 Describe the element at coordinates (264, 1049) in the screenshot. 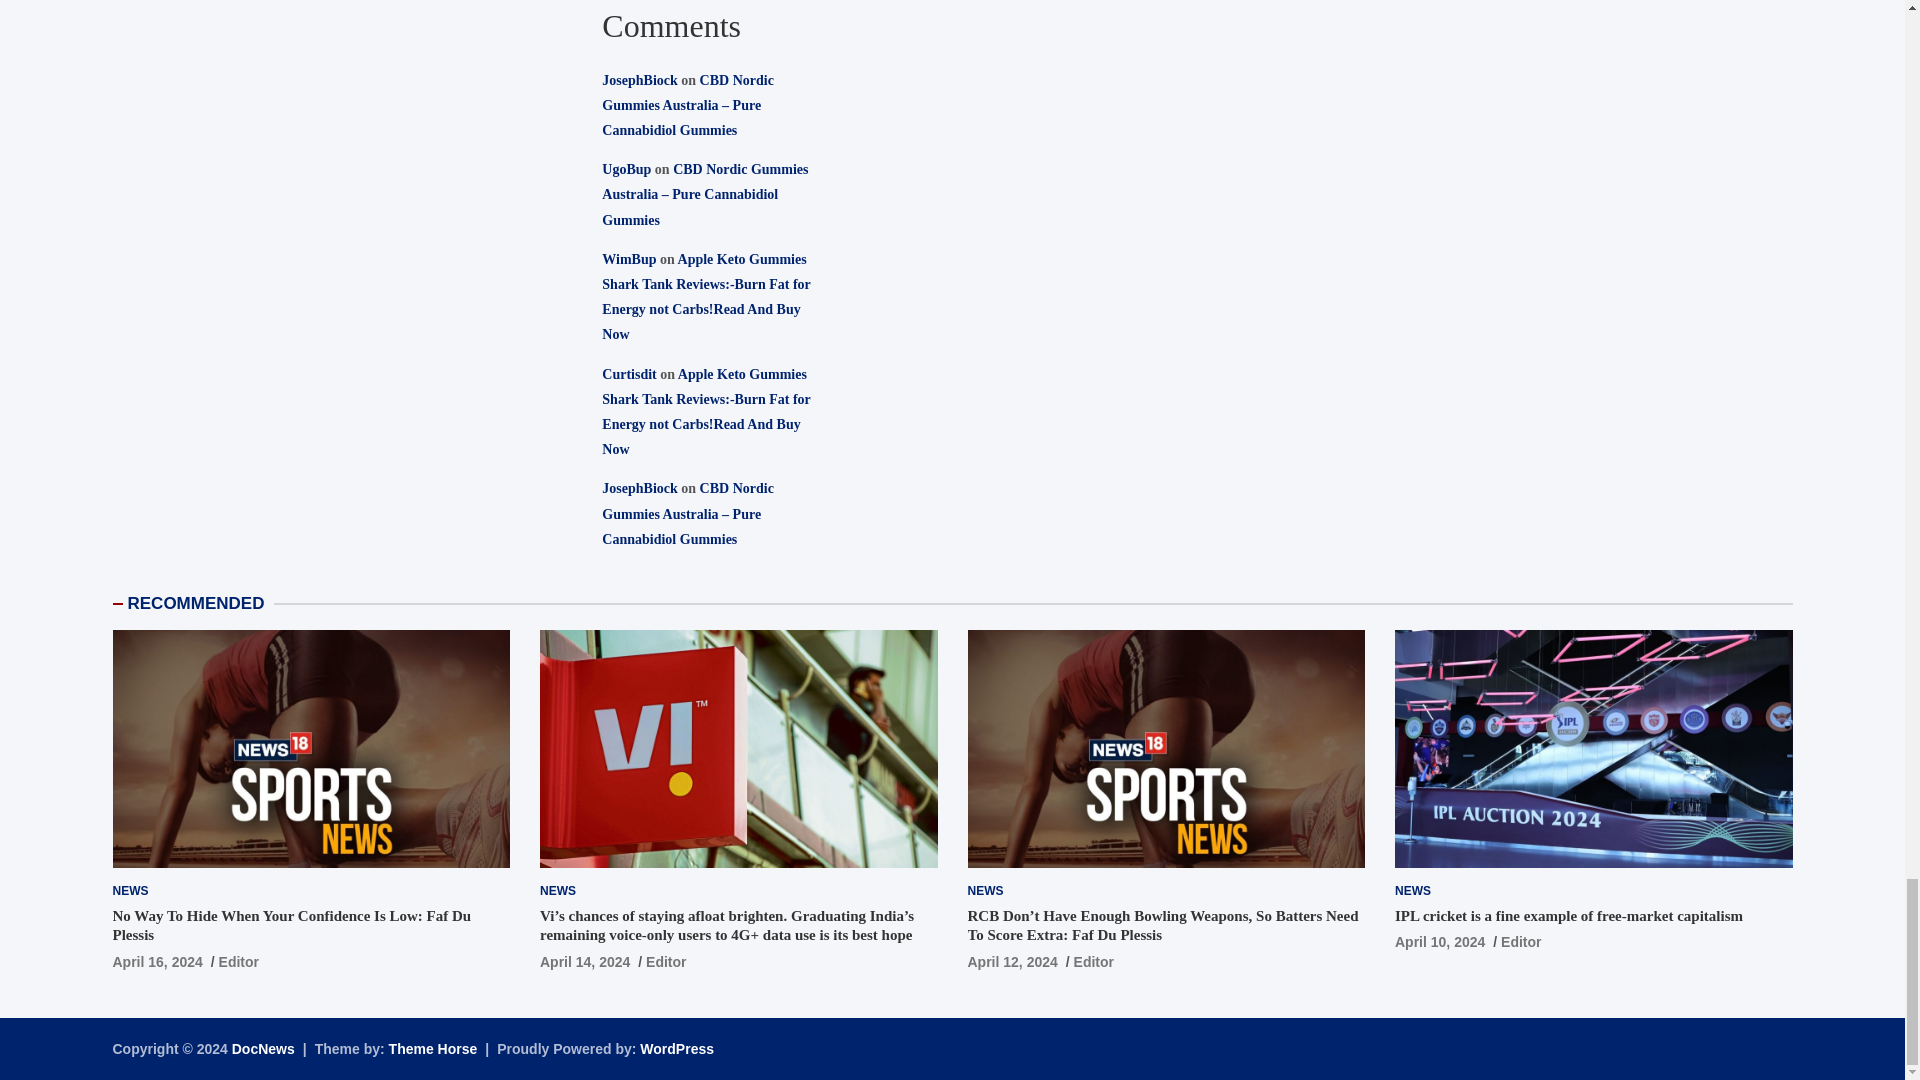

I see `DocNews` at that location.